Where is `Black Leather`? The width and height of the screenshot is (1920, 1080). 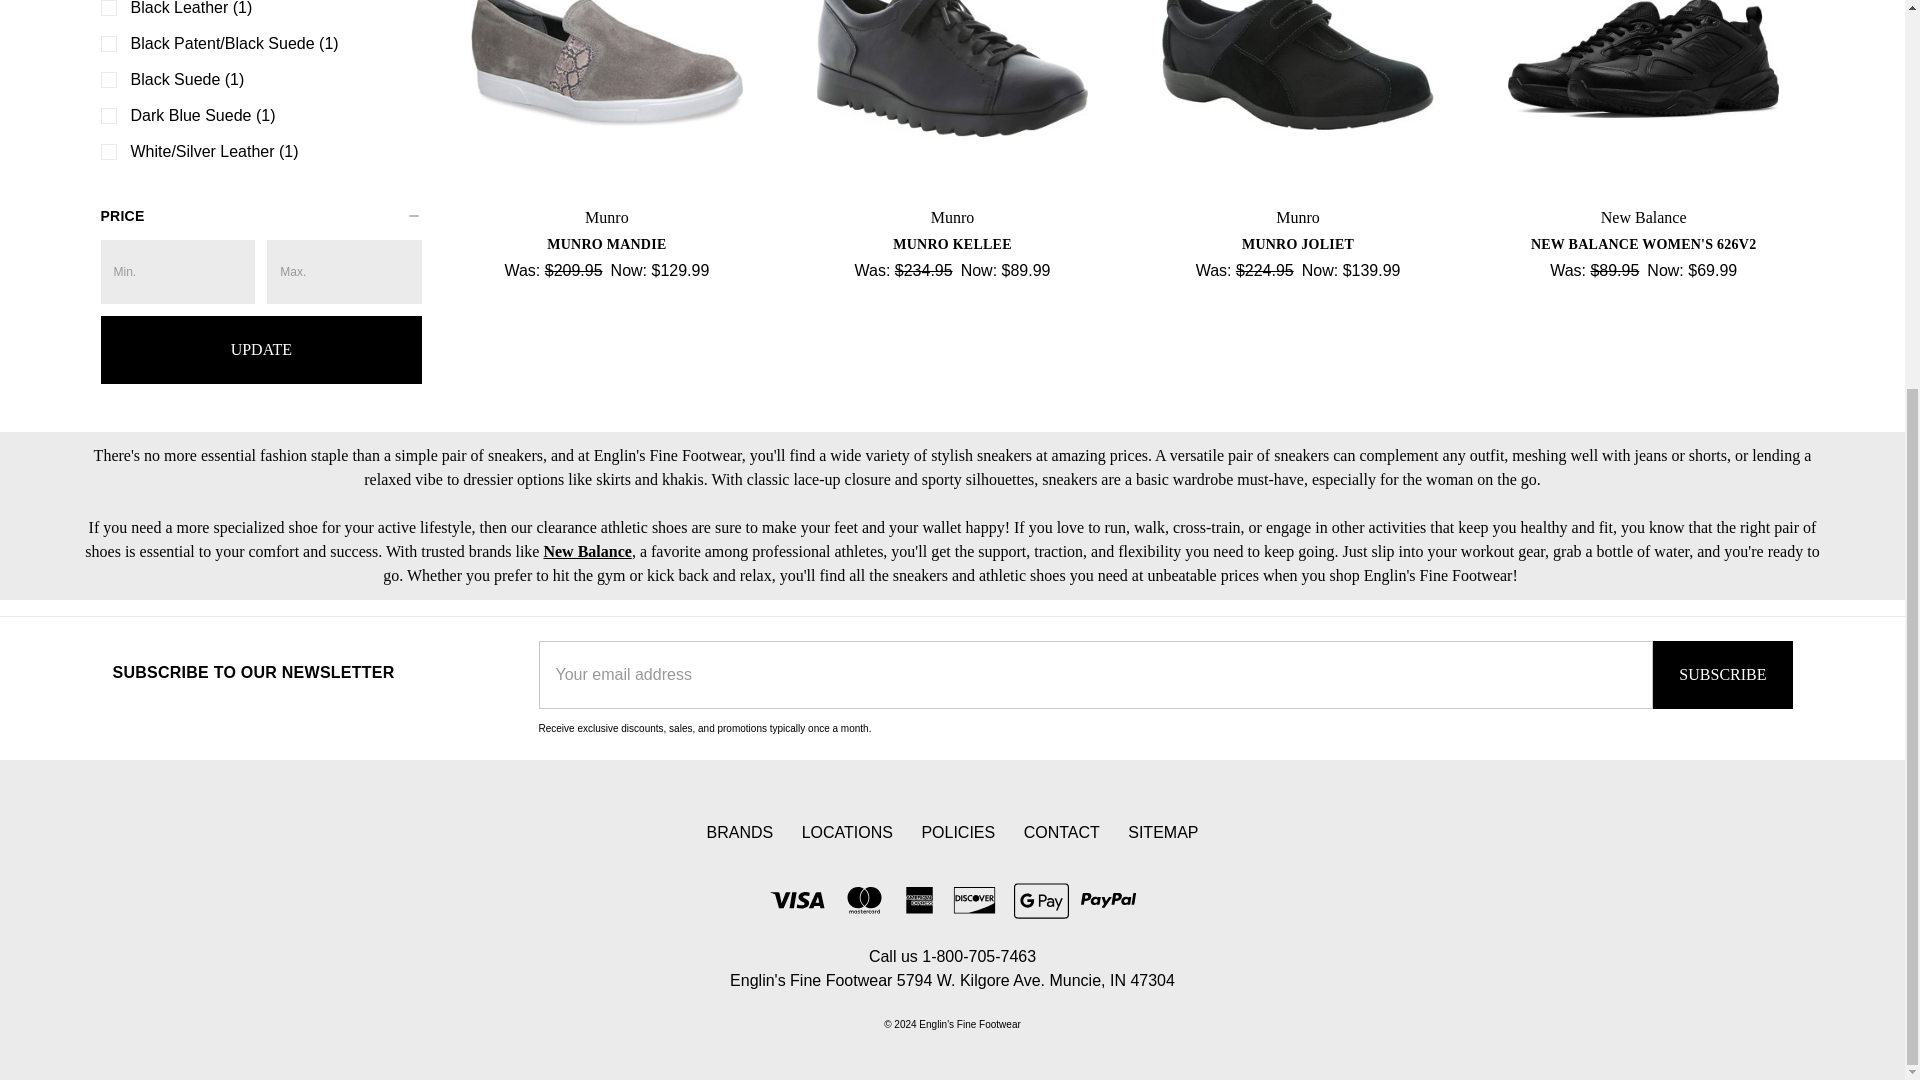 Black Leather is located at coordinates (952, 98).